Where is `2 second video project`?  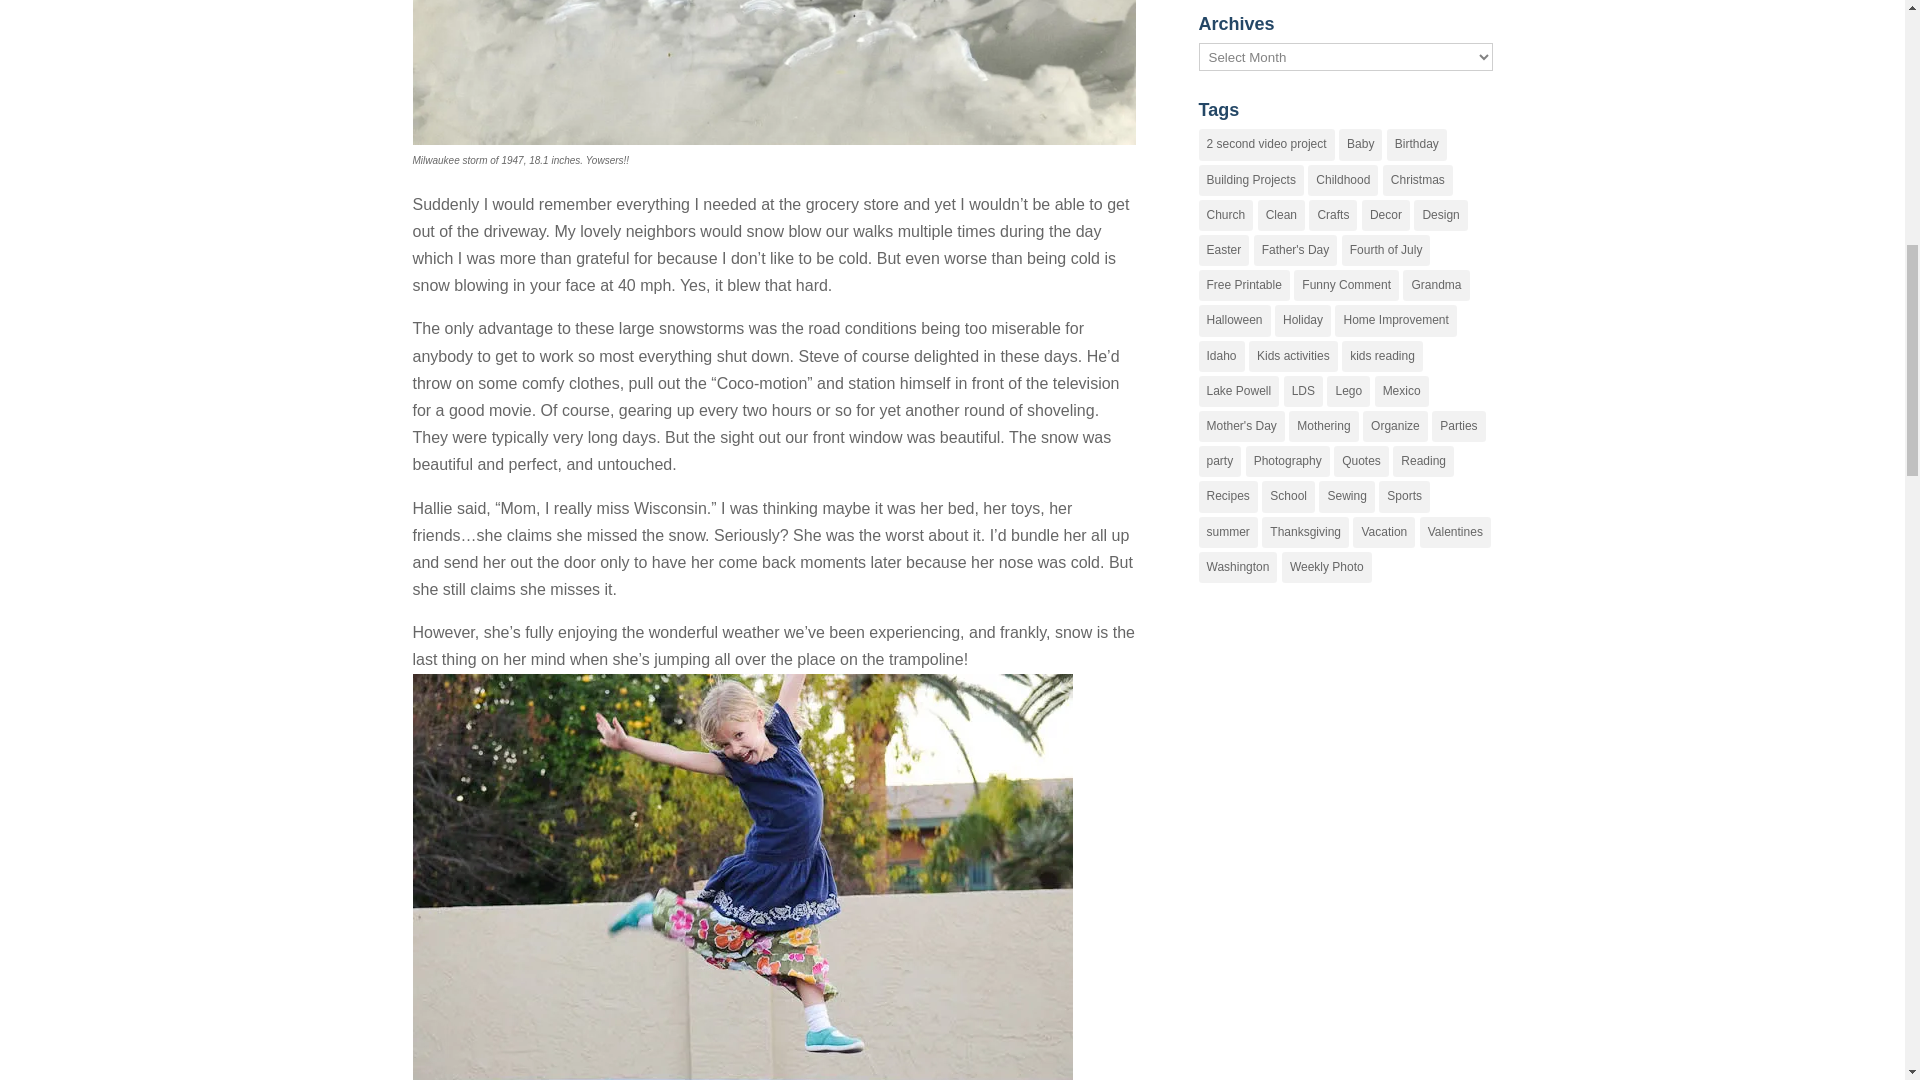 2 second video project is located at coordinates (1266, 144).